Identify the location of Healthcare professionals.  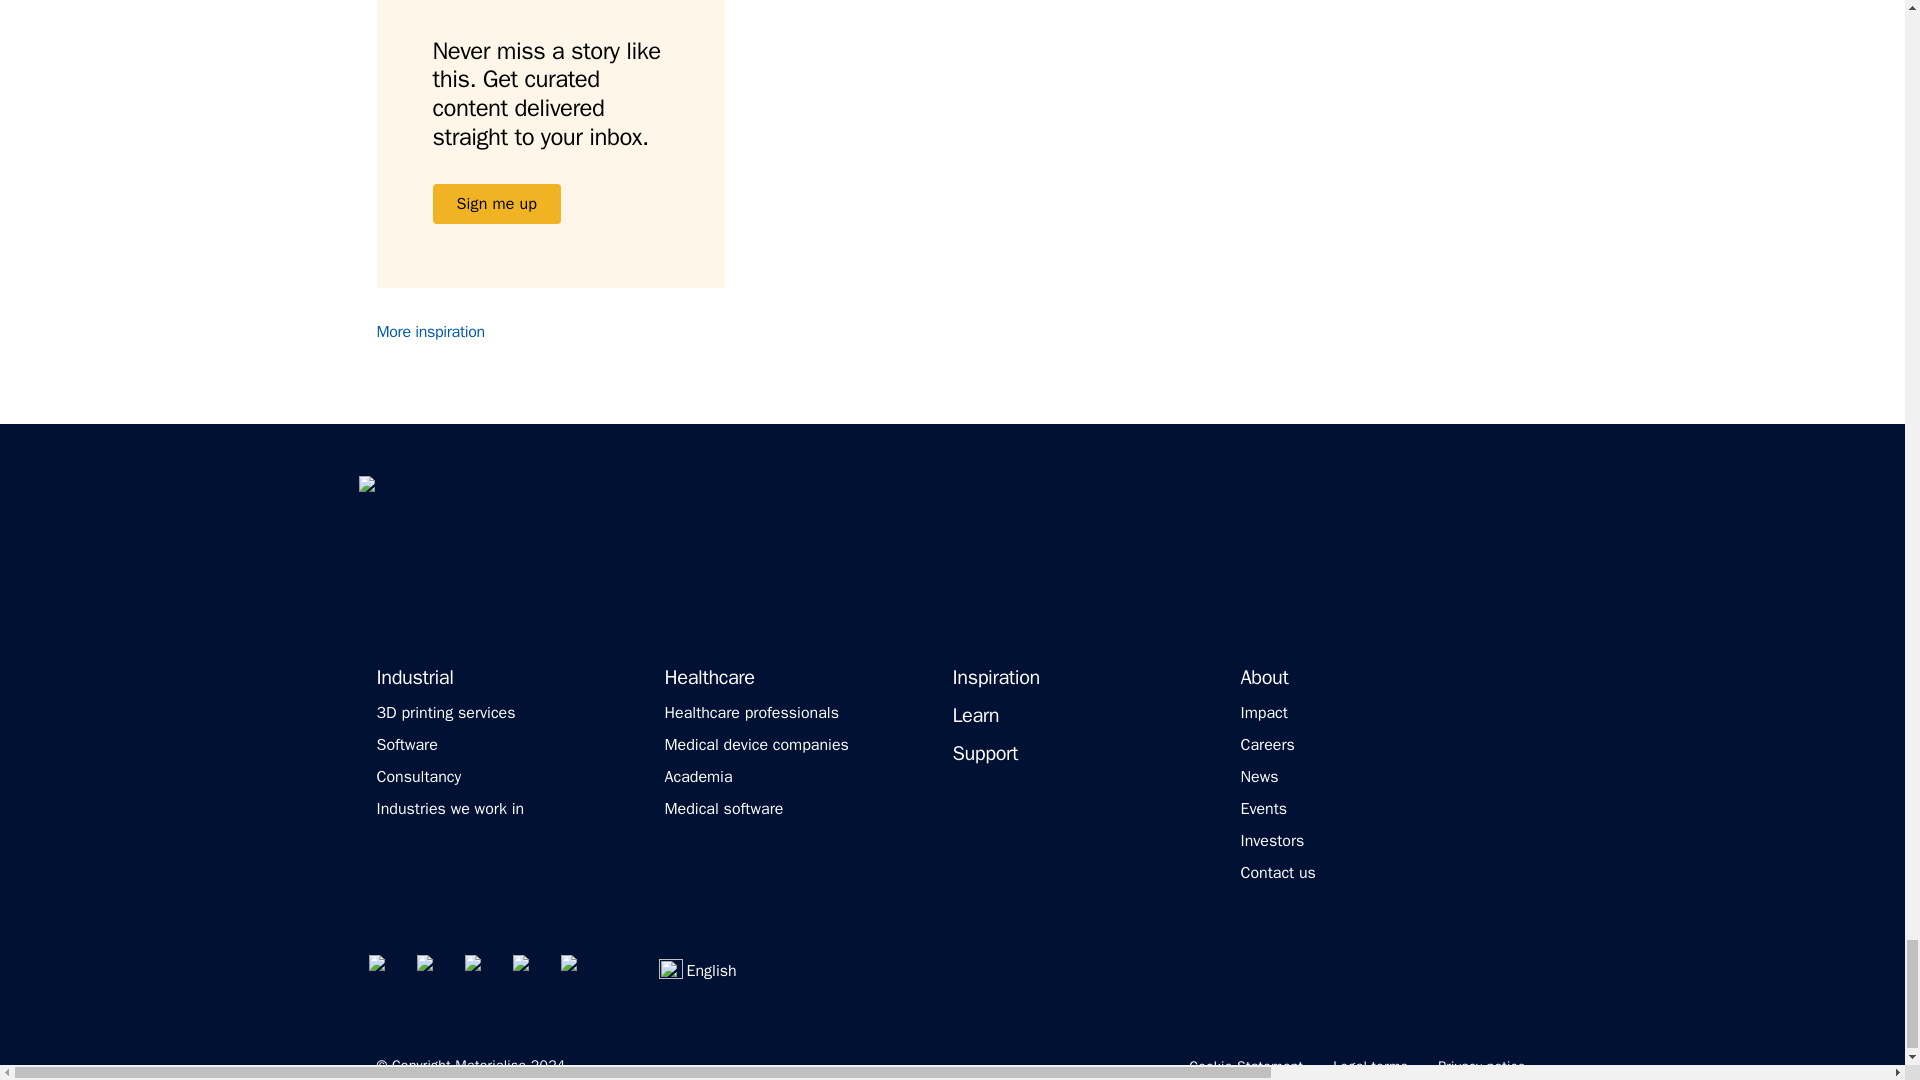
(750, 712).